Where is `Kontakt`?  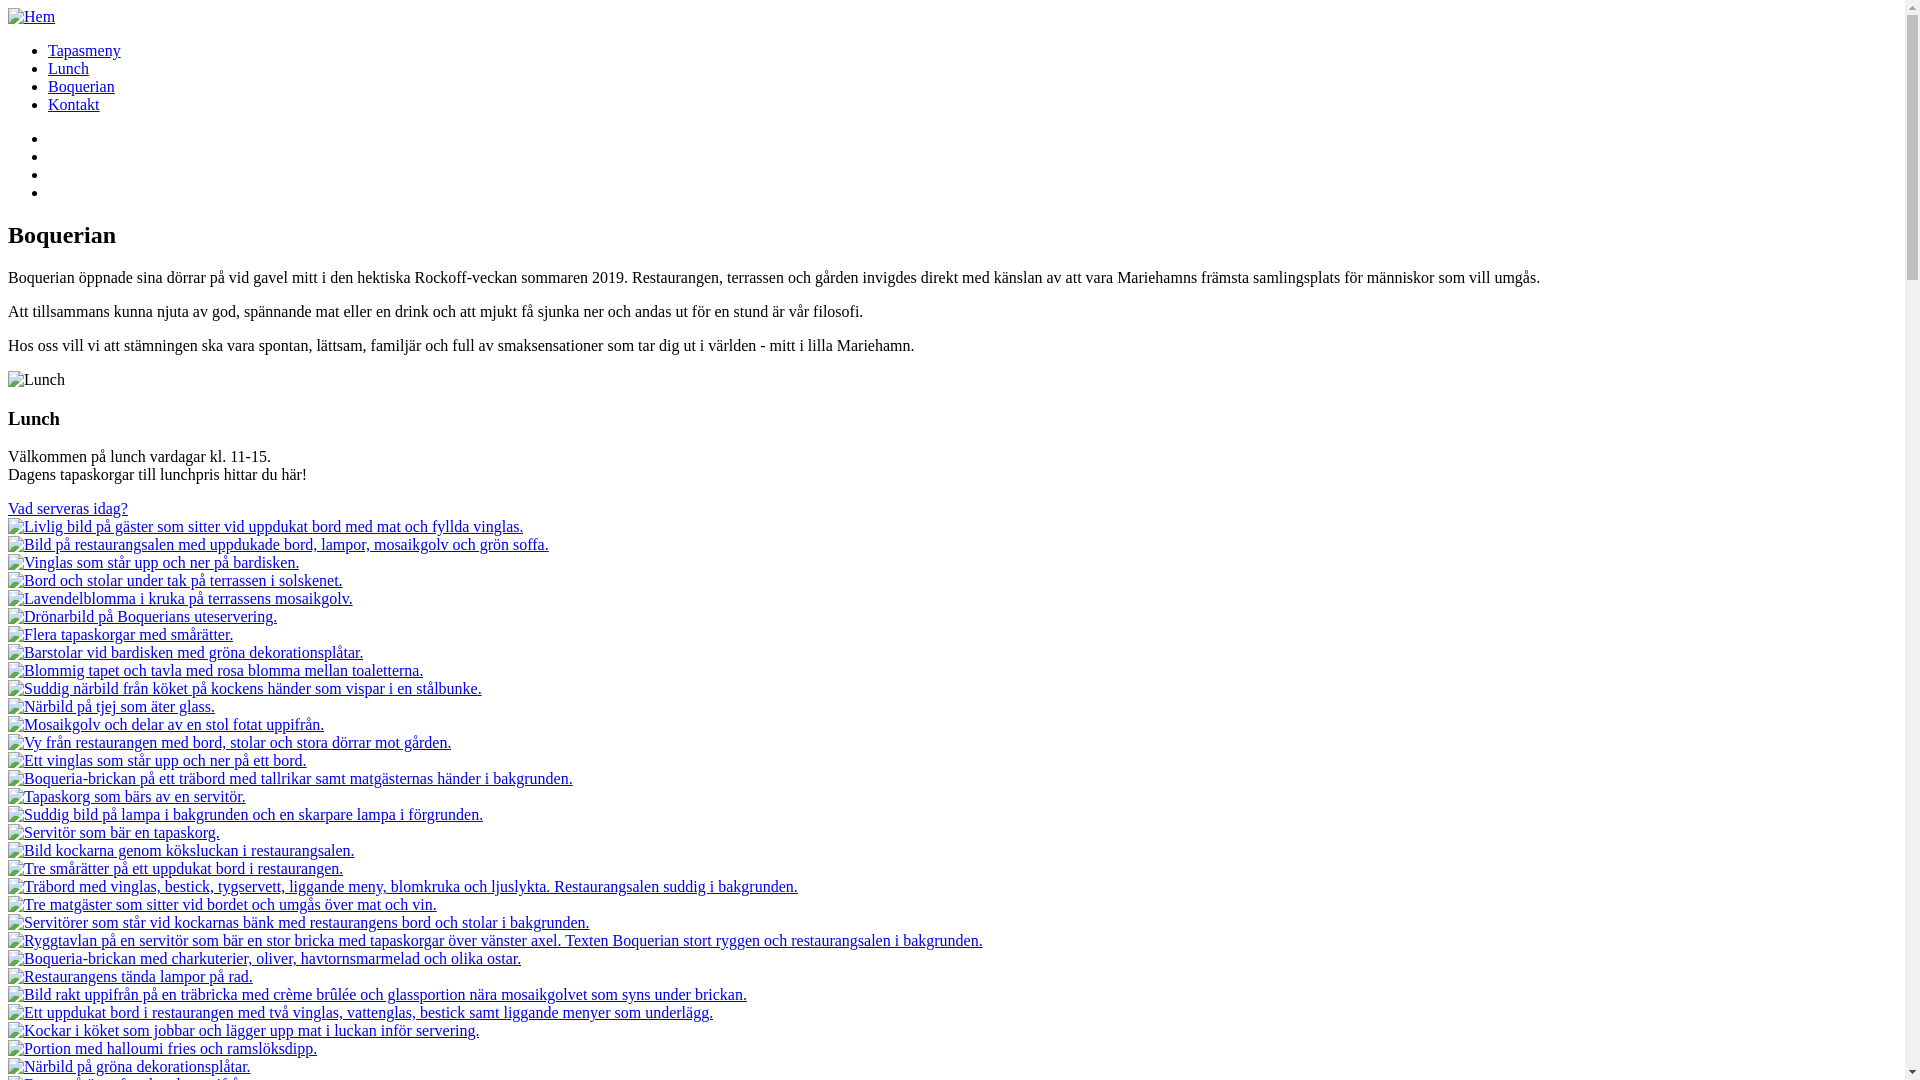 Kontakt is located at coordinates (74, 104).